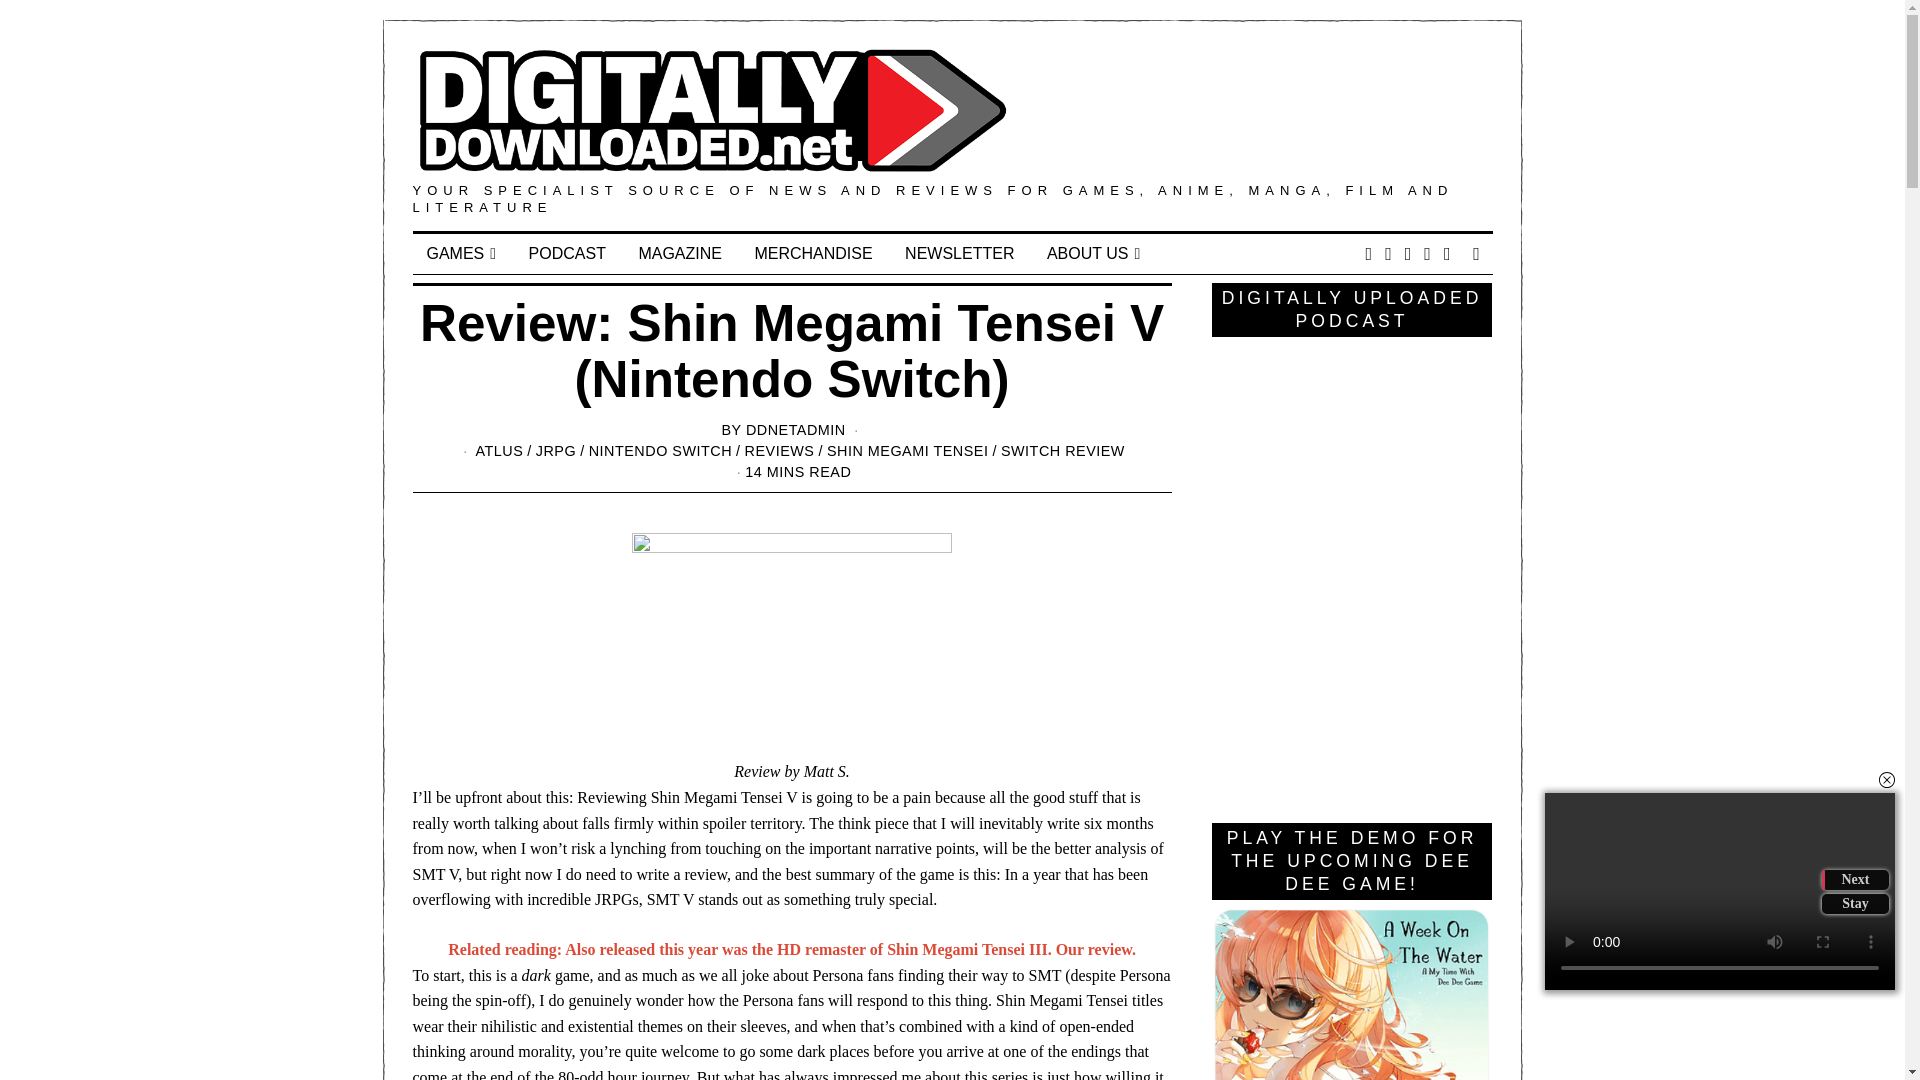 The image size is (1920, 1080). I want to click on JRPG, so click(556, 450).